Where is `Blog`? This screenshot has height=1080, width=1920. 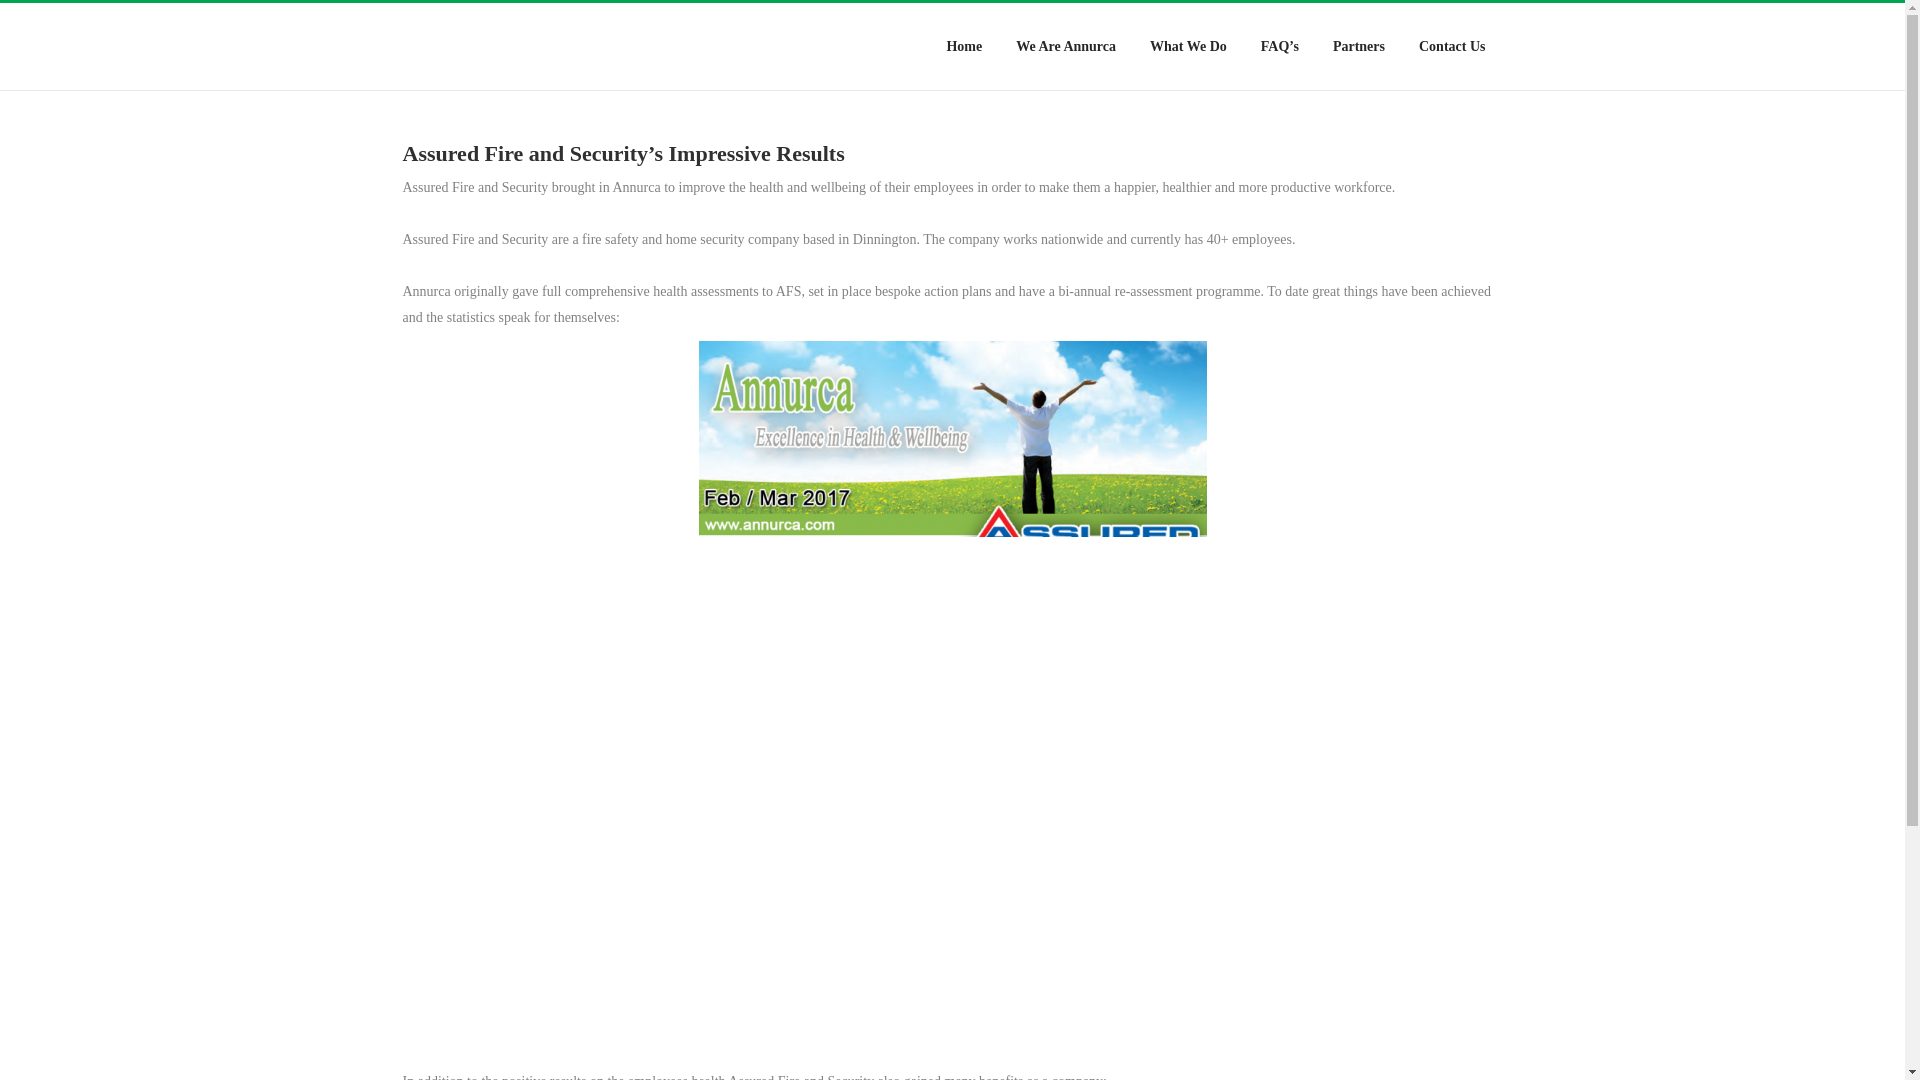
Blog is located at coordinates (967, 632).